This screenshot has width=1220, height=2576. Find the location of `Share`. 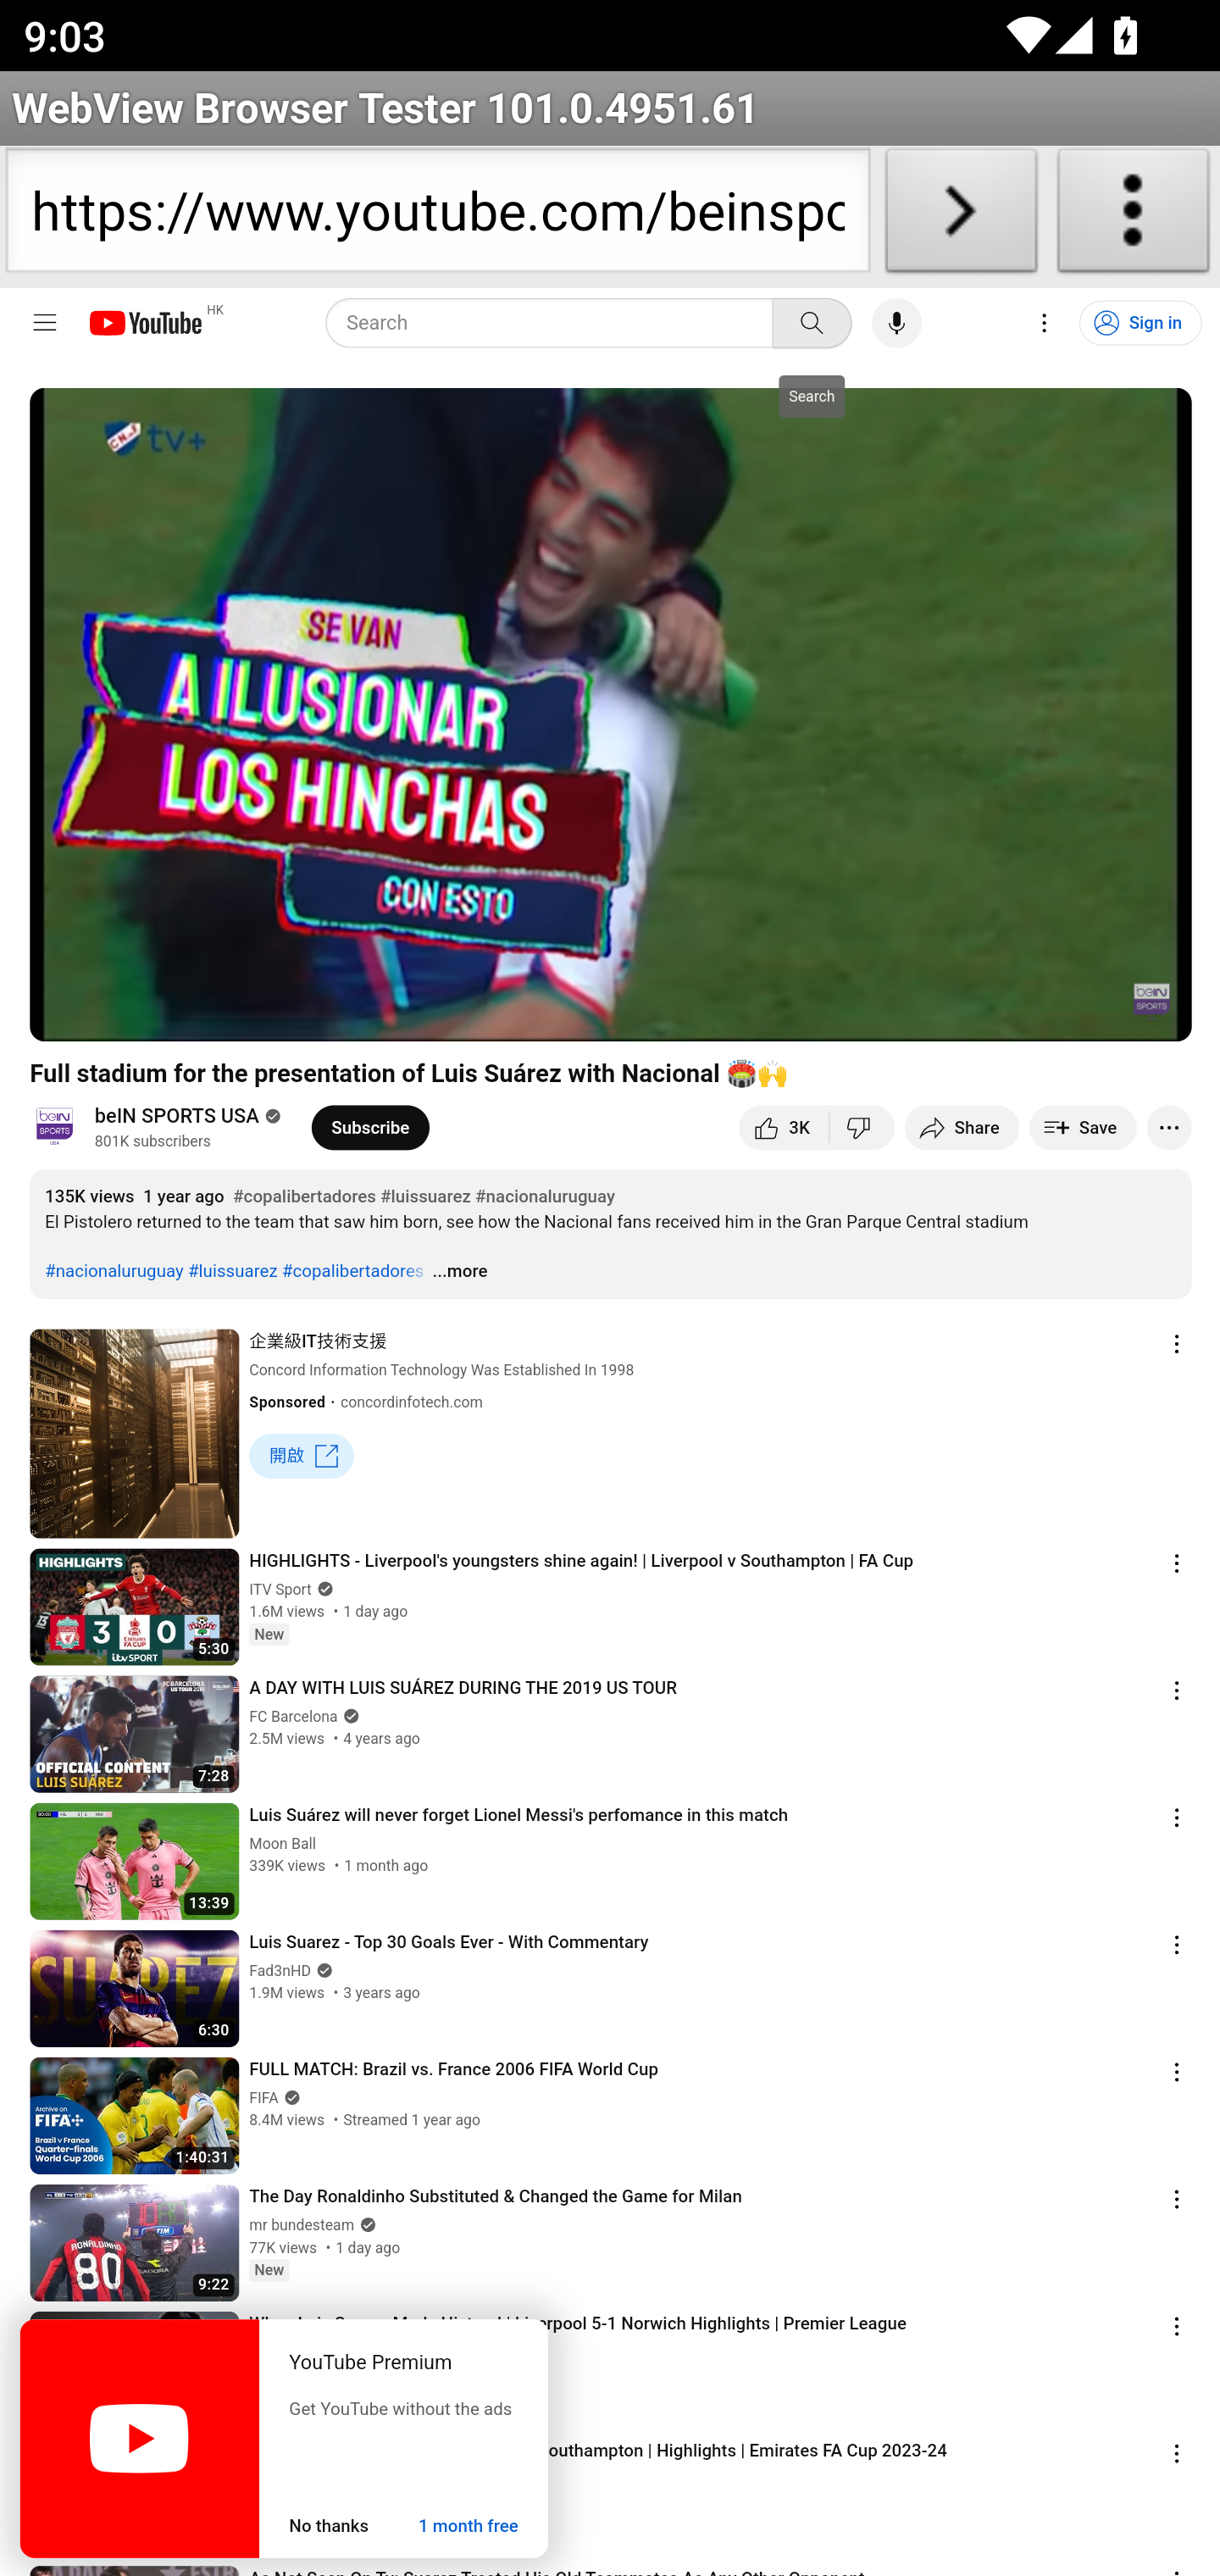

Share is located at coordinates (962, 1128).